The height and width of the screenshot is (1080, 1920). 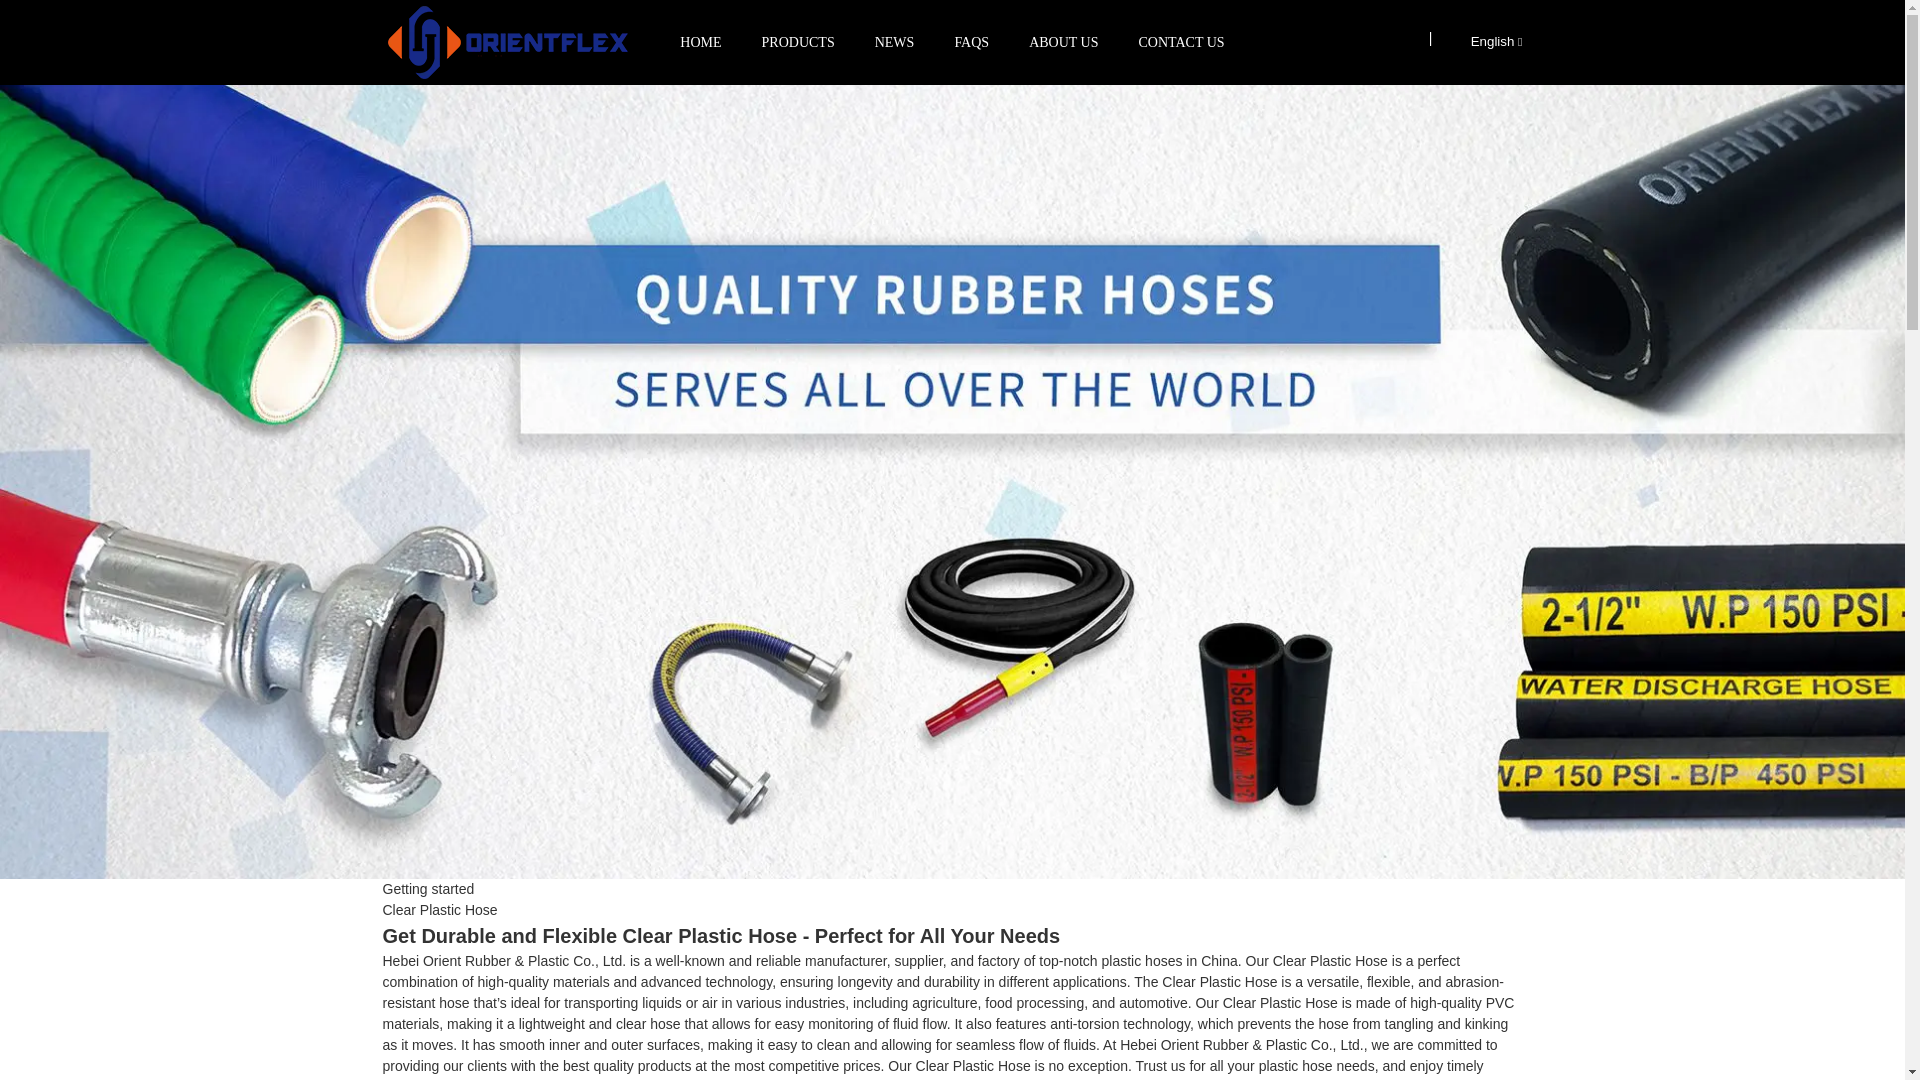 What do you see at coordinates (798, 42) in the screenshot?
I see `PRODUCTS` at bounding box center [798, 42].